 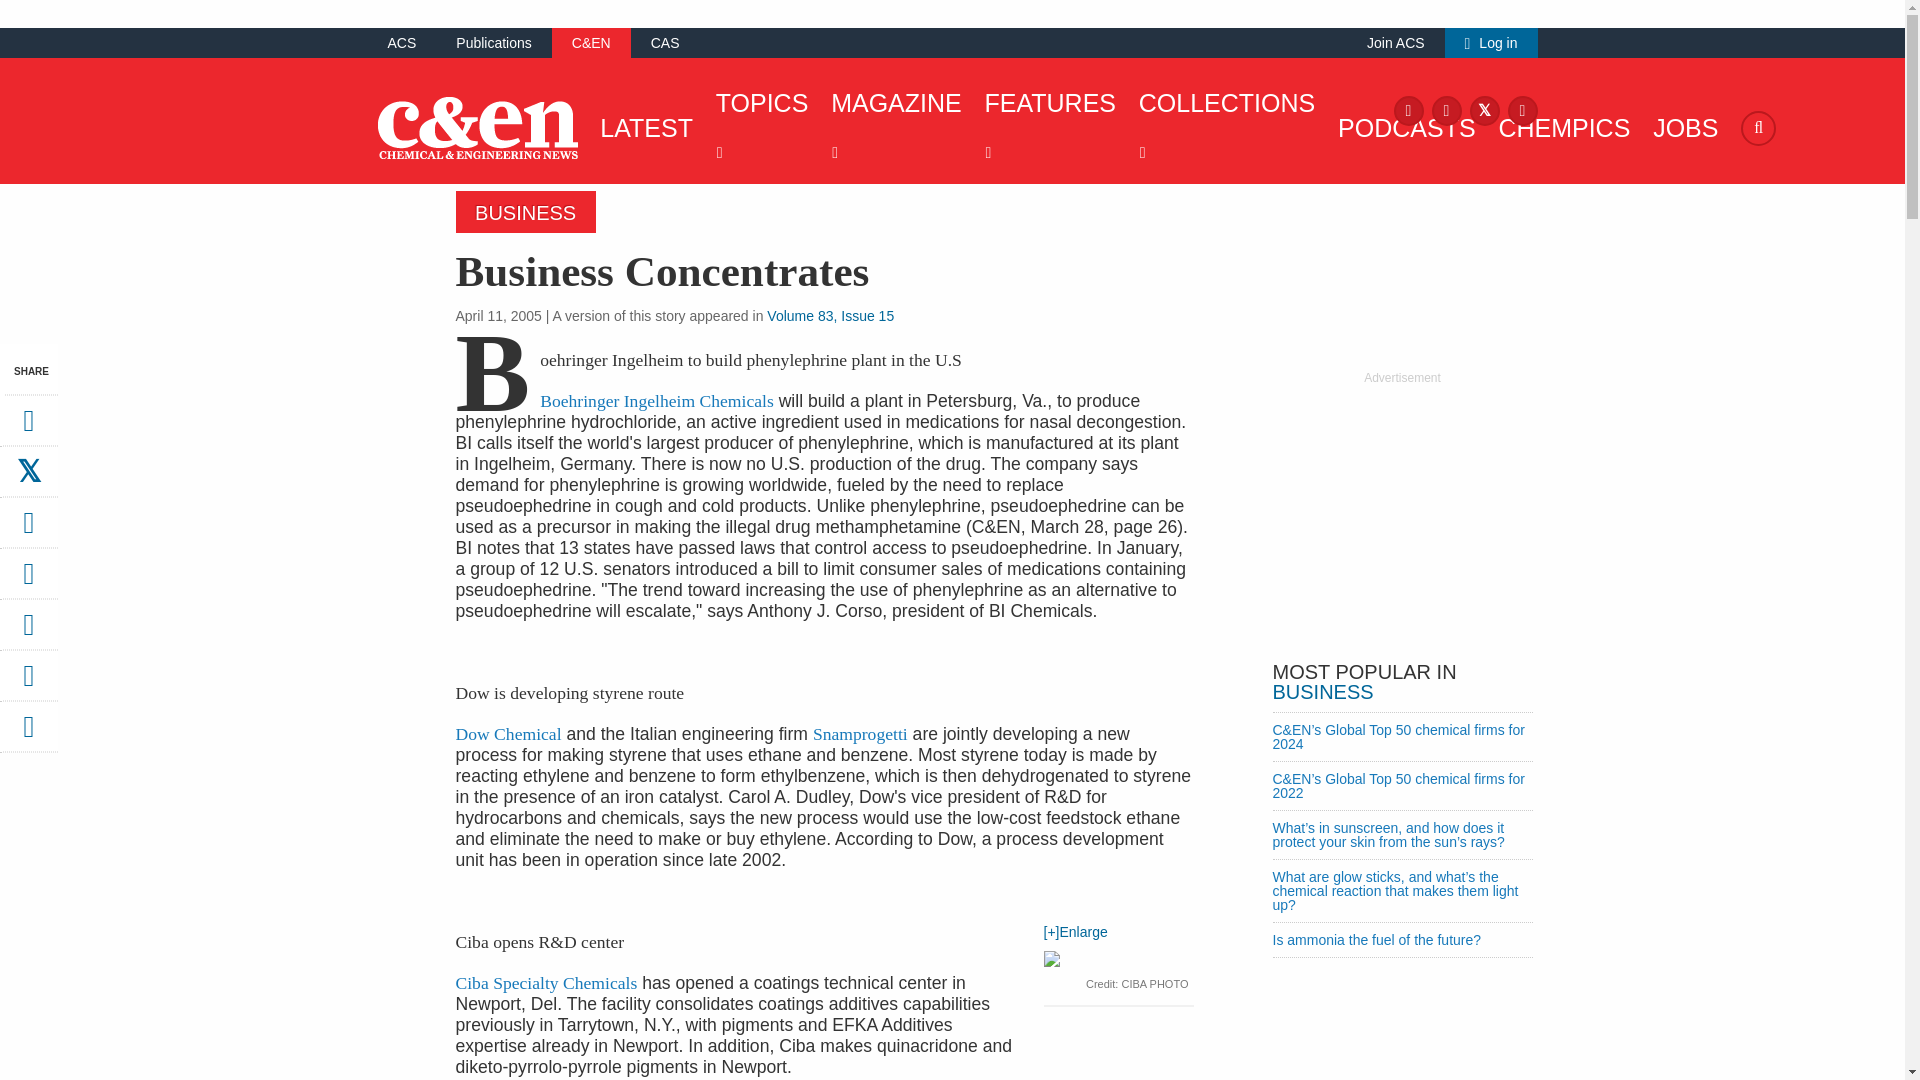 I want to click on Log in, so click(x=1491, y=42).